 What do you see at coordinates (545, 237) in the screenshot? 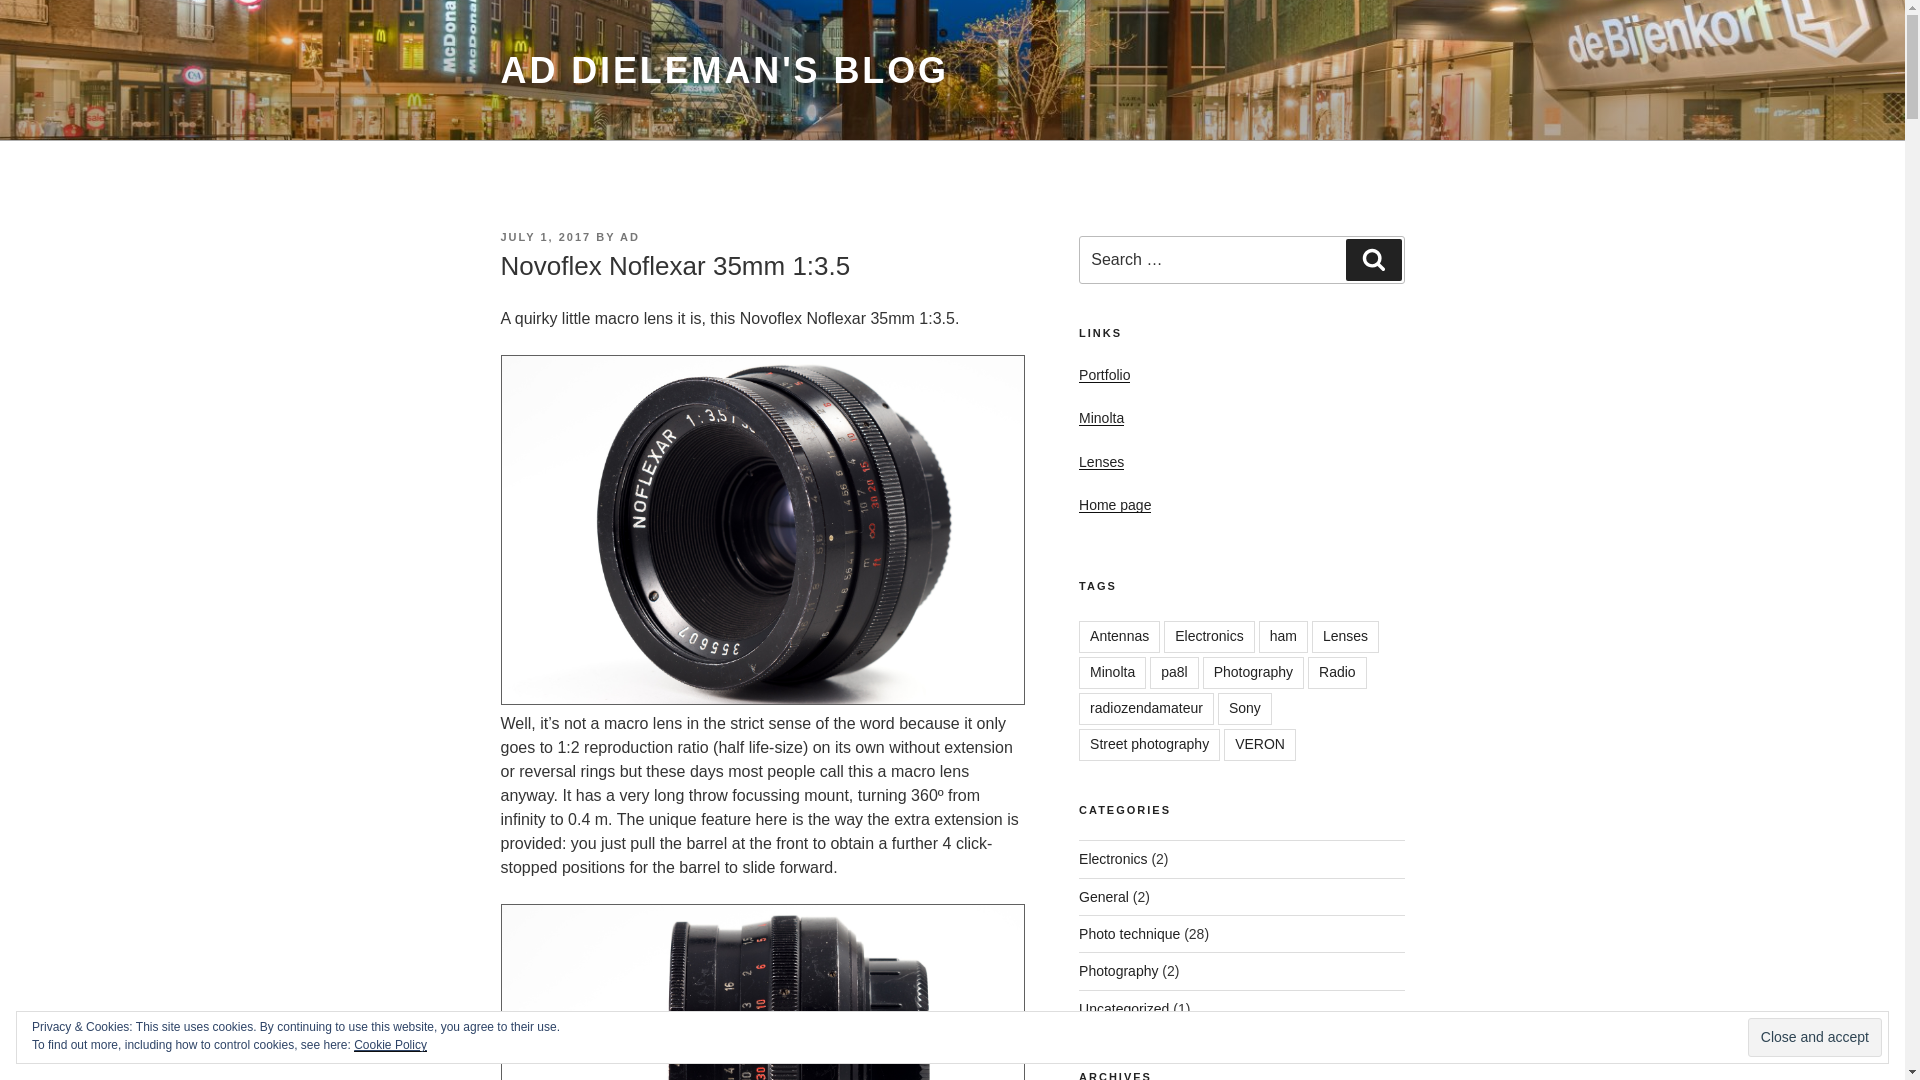
I see `JULY 1, 2017` at bounding box center [545, 237].